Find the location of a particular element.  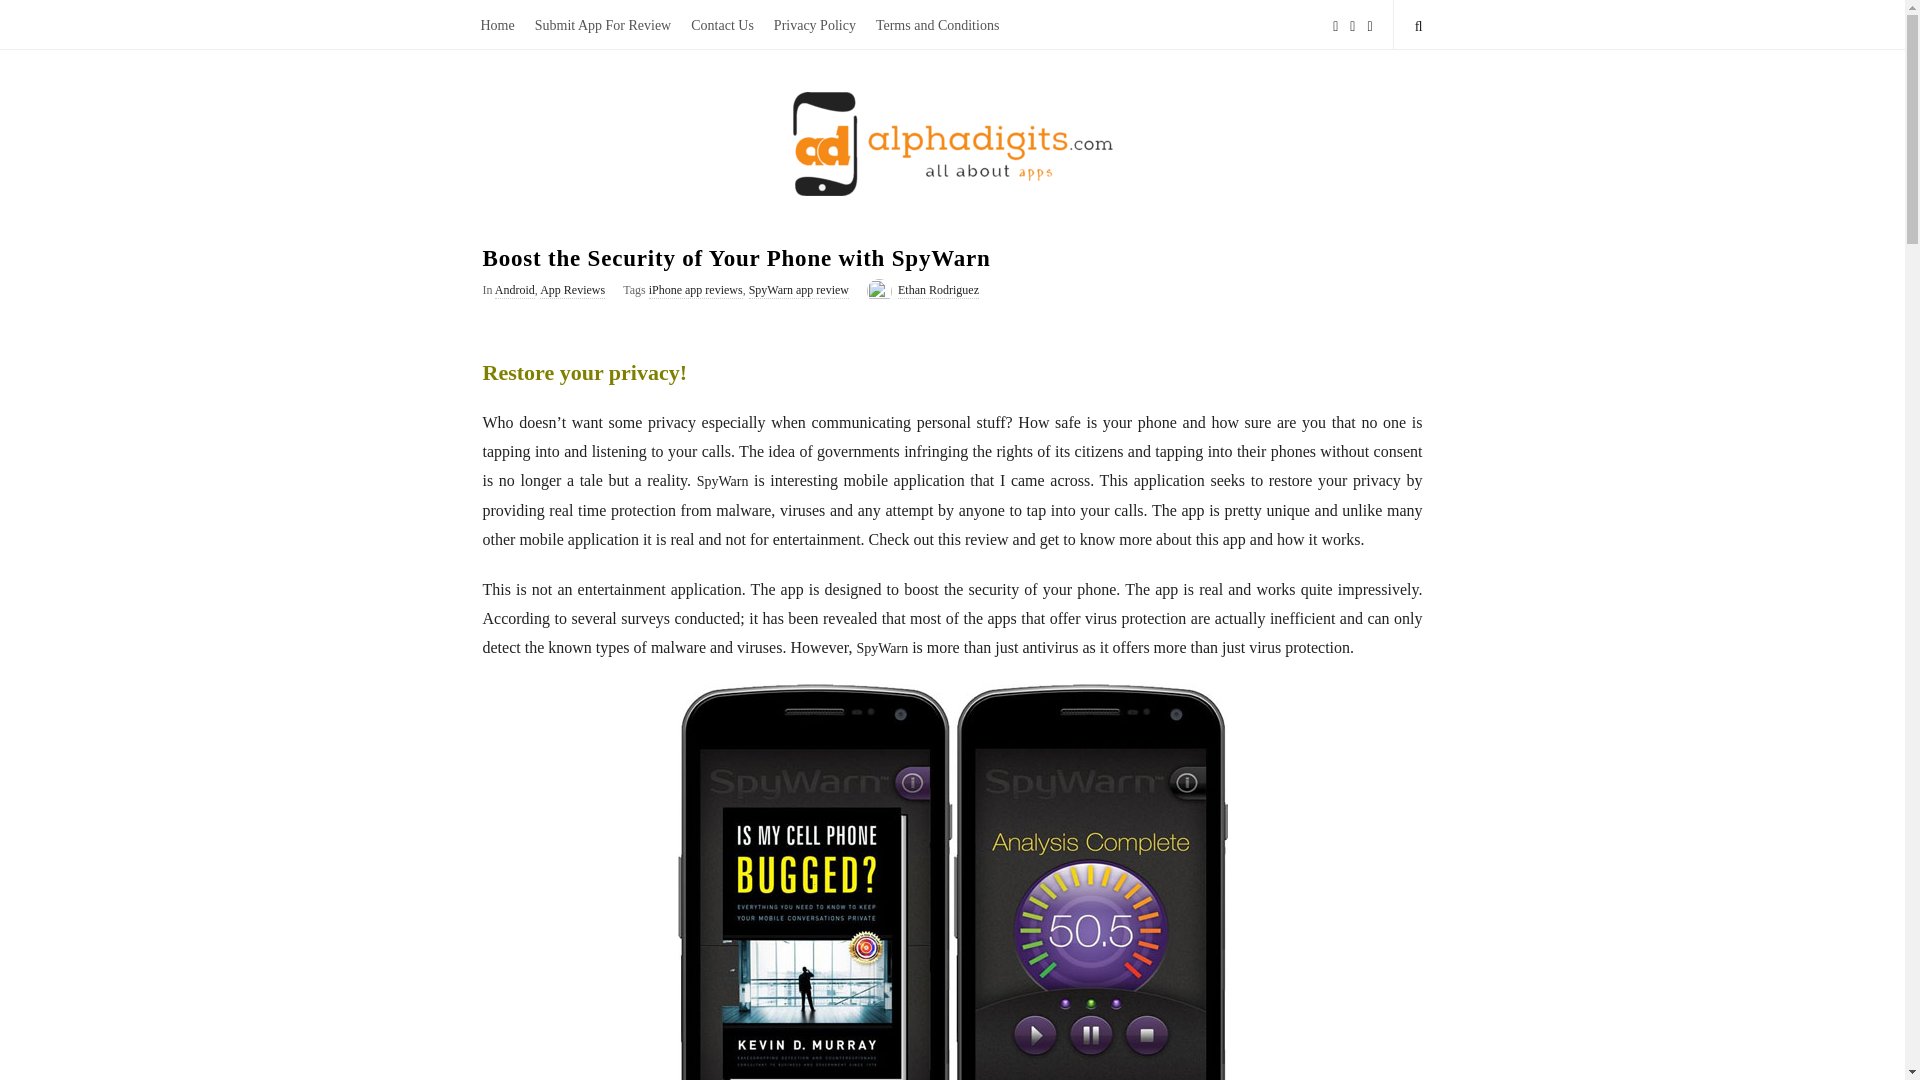

Submit App For Review is located at coordinates (602, 24).